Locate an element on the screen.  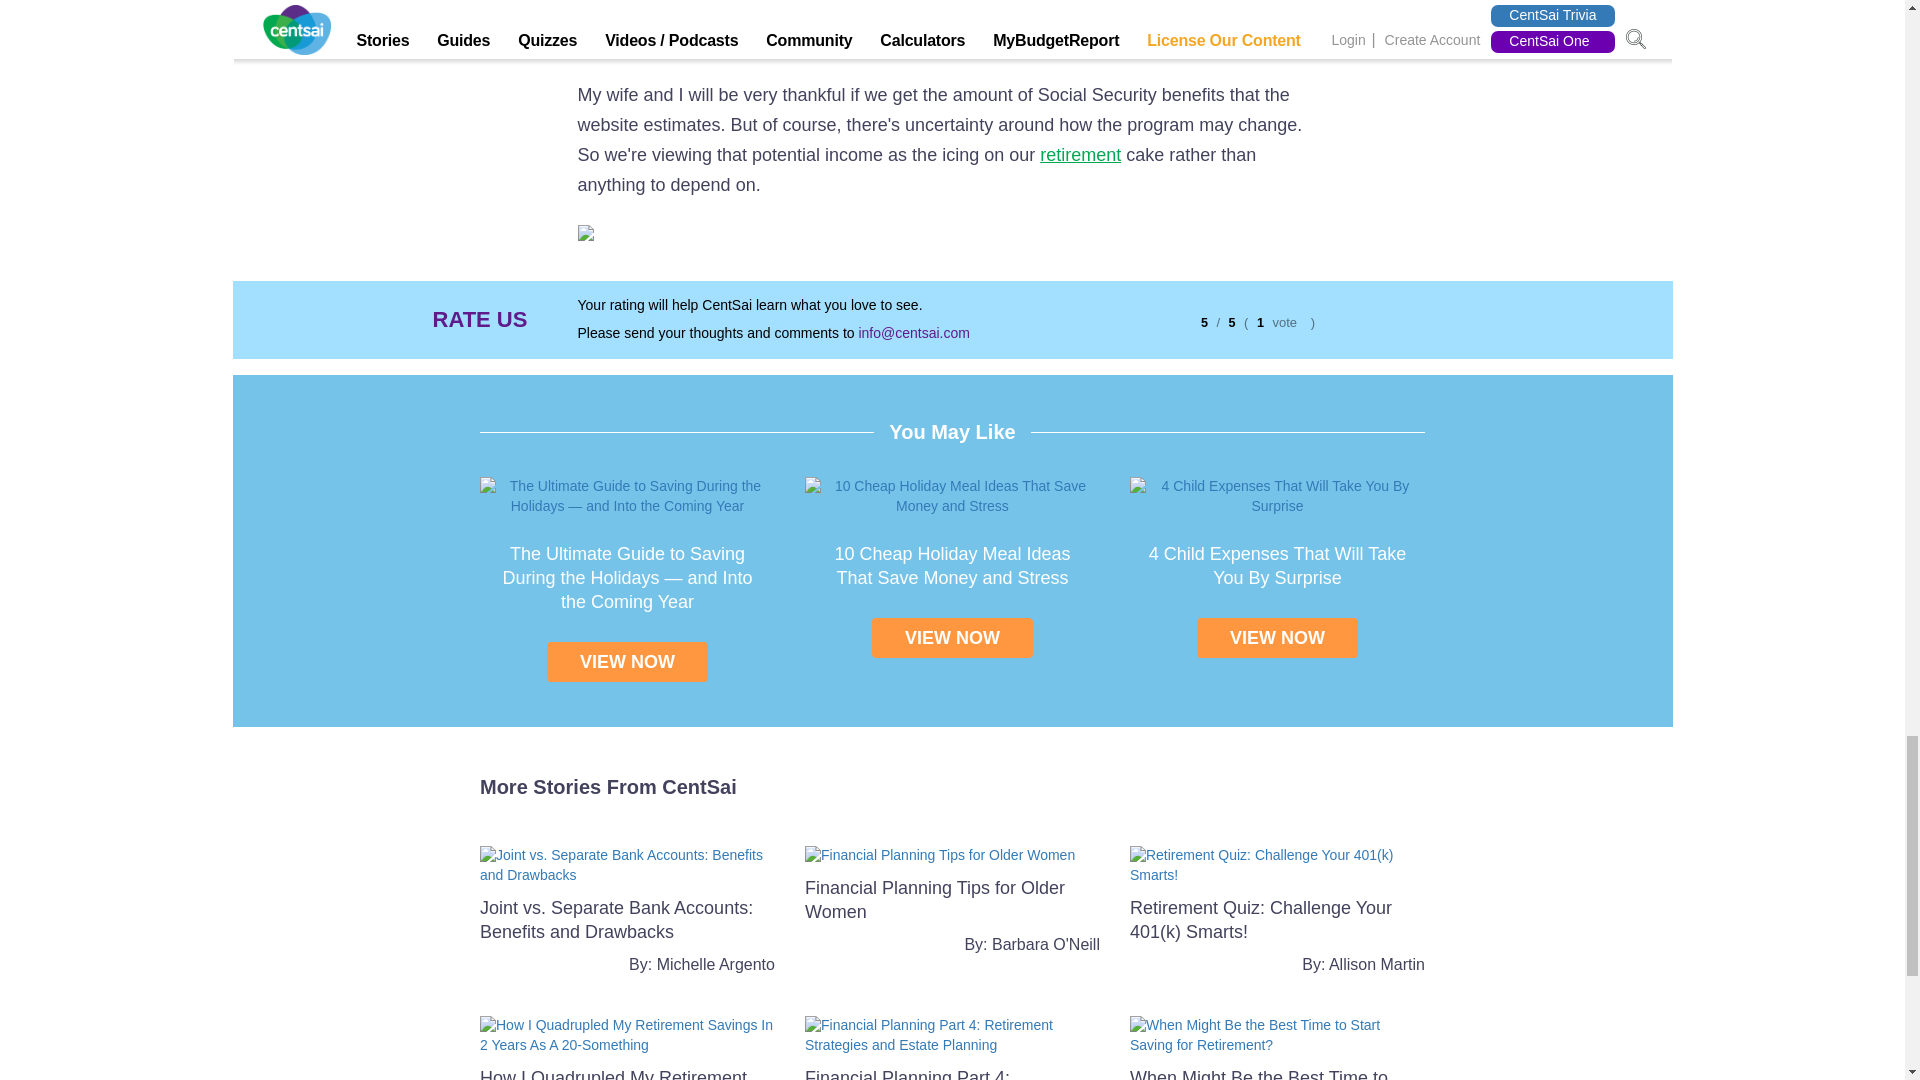
4 Child Expenses That Will Take You By Surprise is located at coordinates (1276, 566).